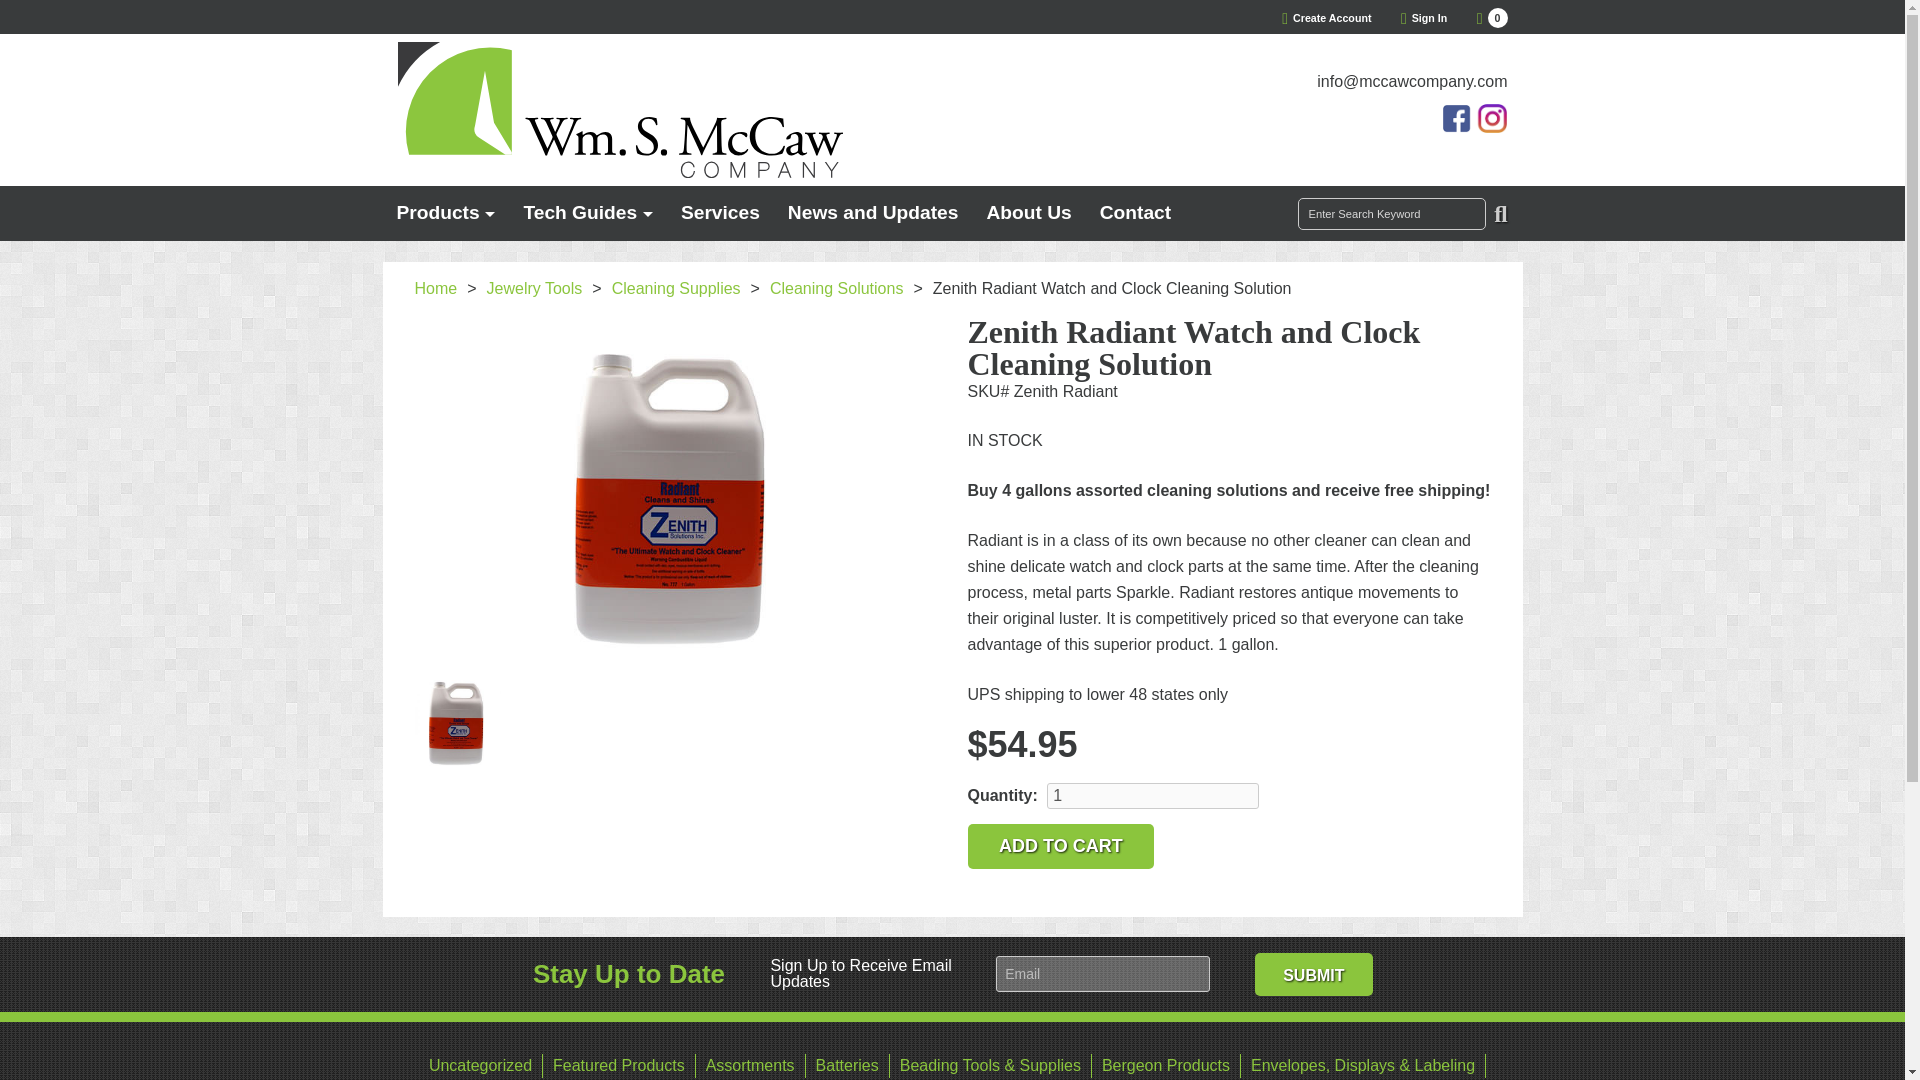  Describe the element at coordinates (1152, 796) in the screenshot. I see `Qty` at that location.